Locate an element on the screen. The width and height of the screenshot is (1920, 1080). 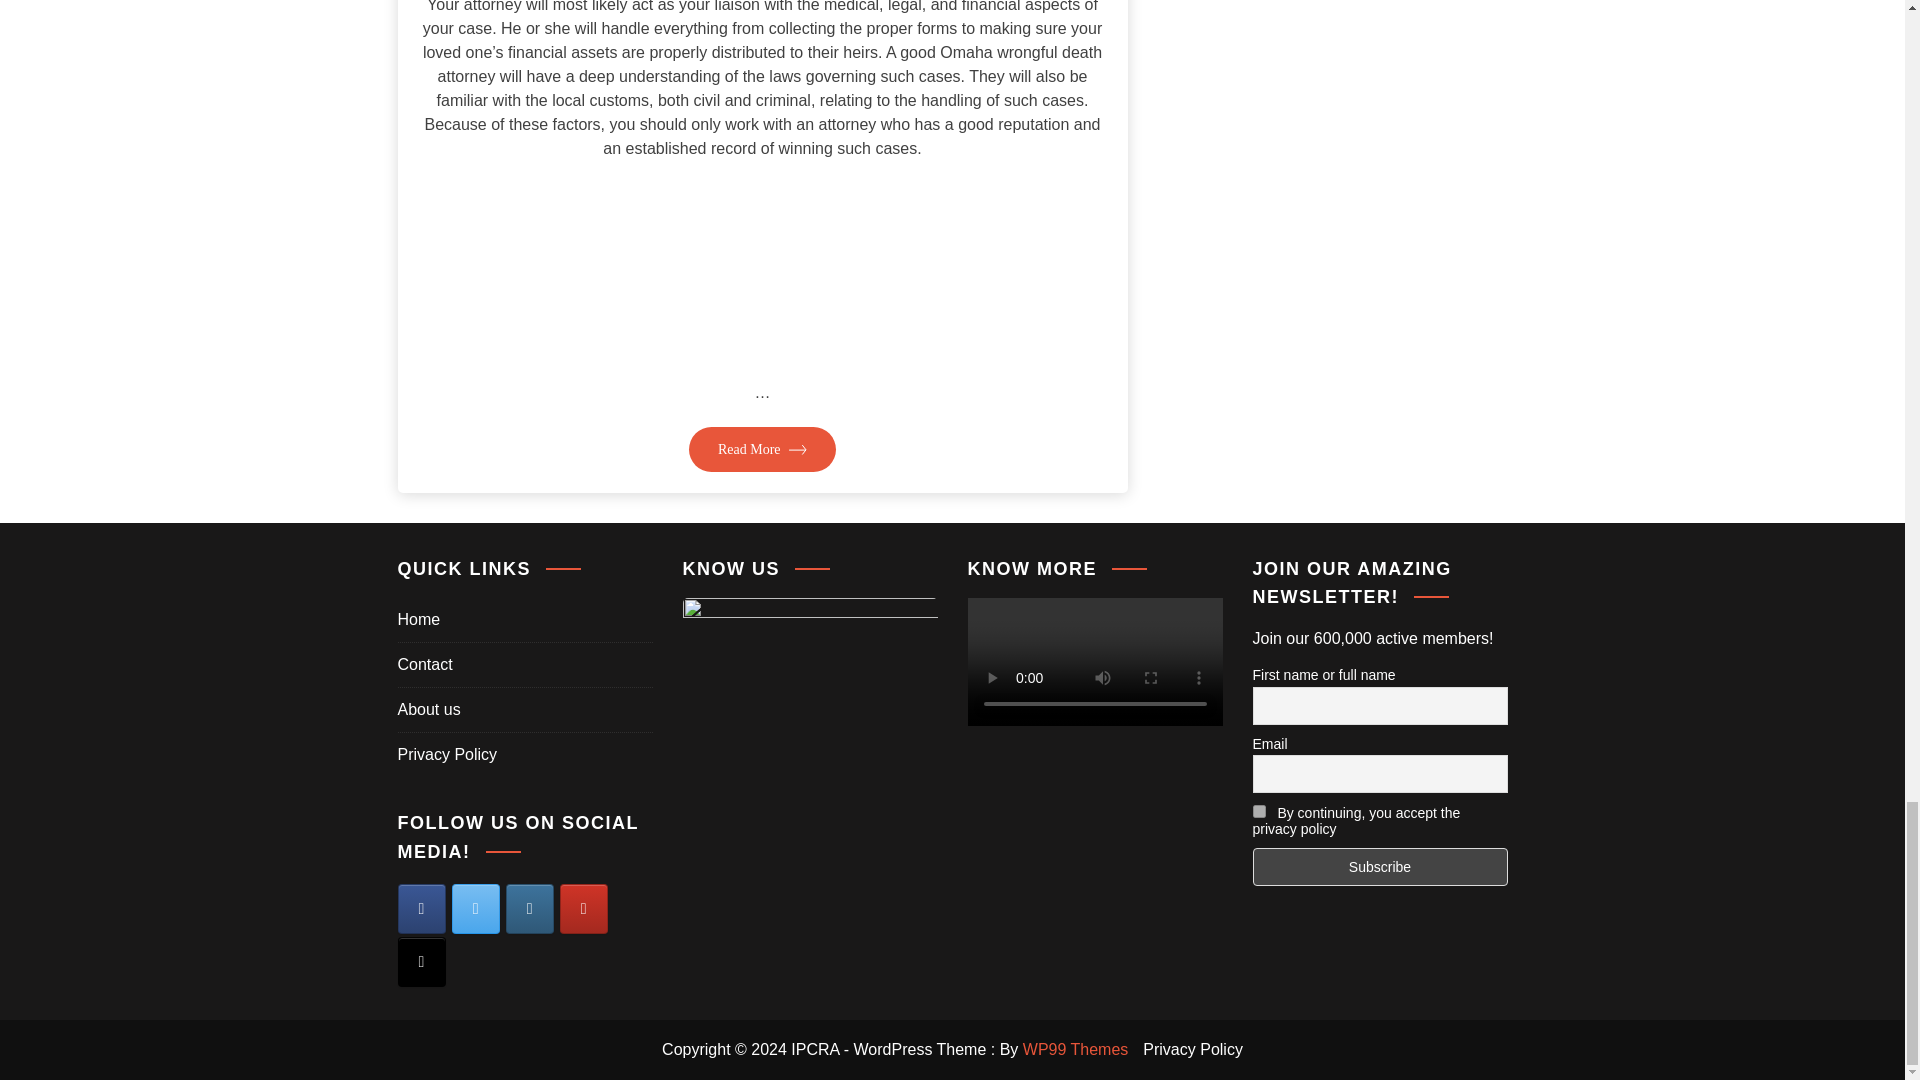
IPCRA on Facebook is located at coordinates (421, 909).